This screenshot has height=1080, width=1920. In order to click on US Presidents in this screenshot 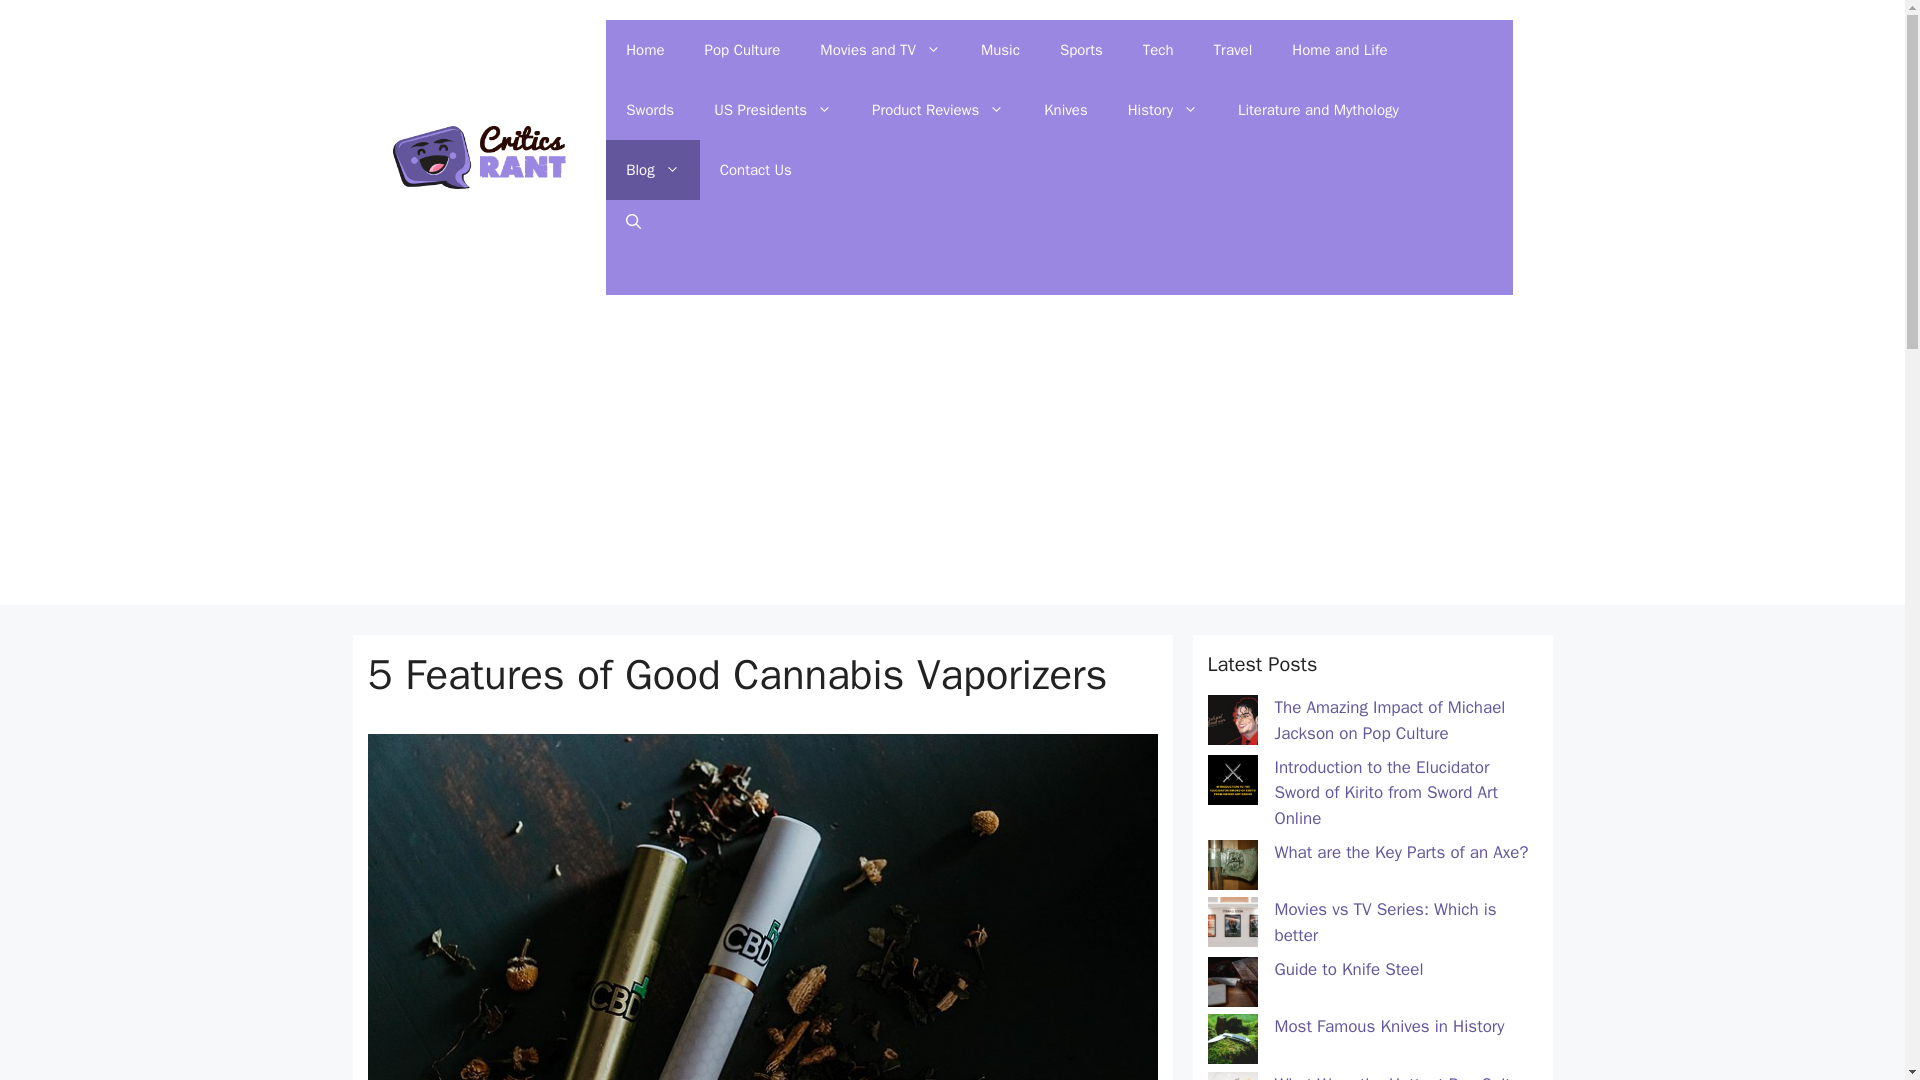, I will do `click(772, 110)`.